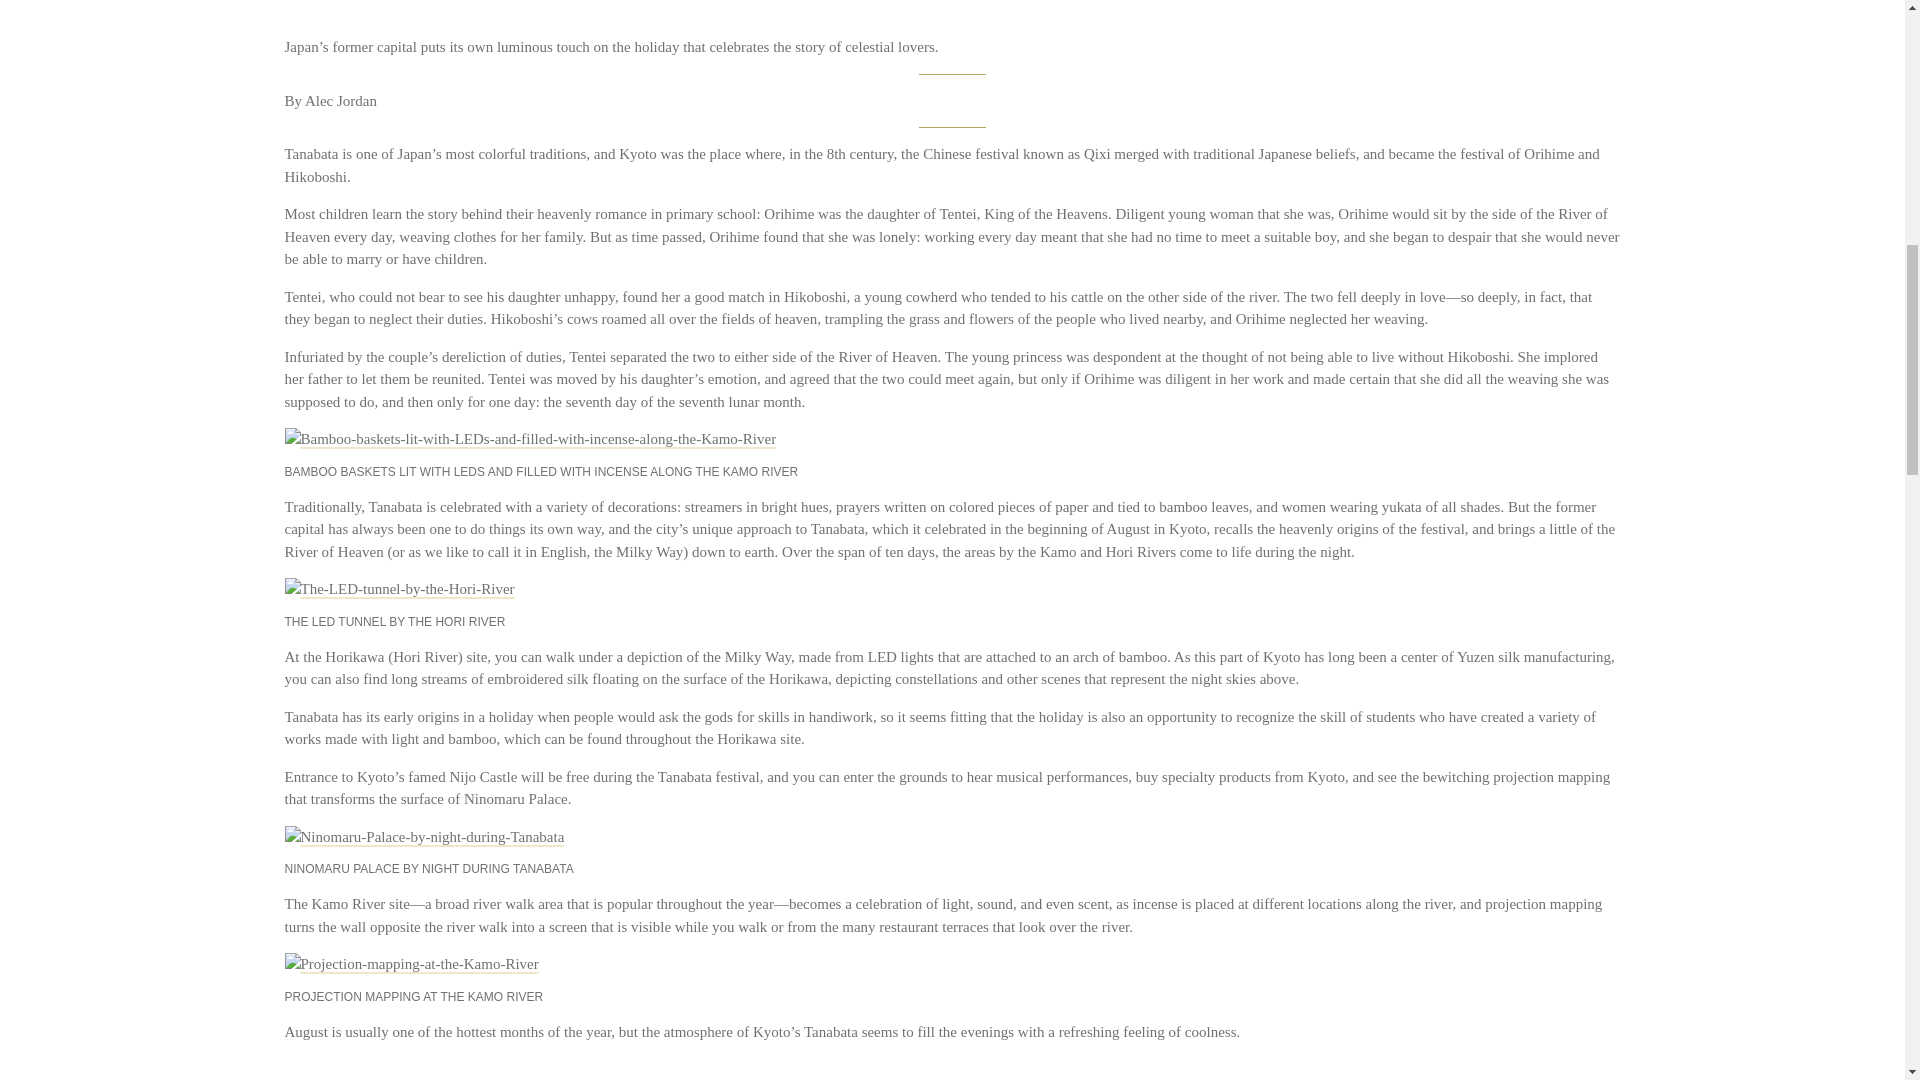 Image resolution: width=1920 pixels, height=1080 pixels. I want to click on The LED tunnel by the Hori River, so click(399, 588).